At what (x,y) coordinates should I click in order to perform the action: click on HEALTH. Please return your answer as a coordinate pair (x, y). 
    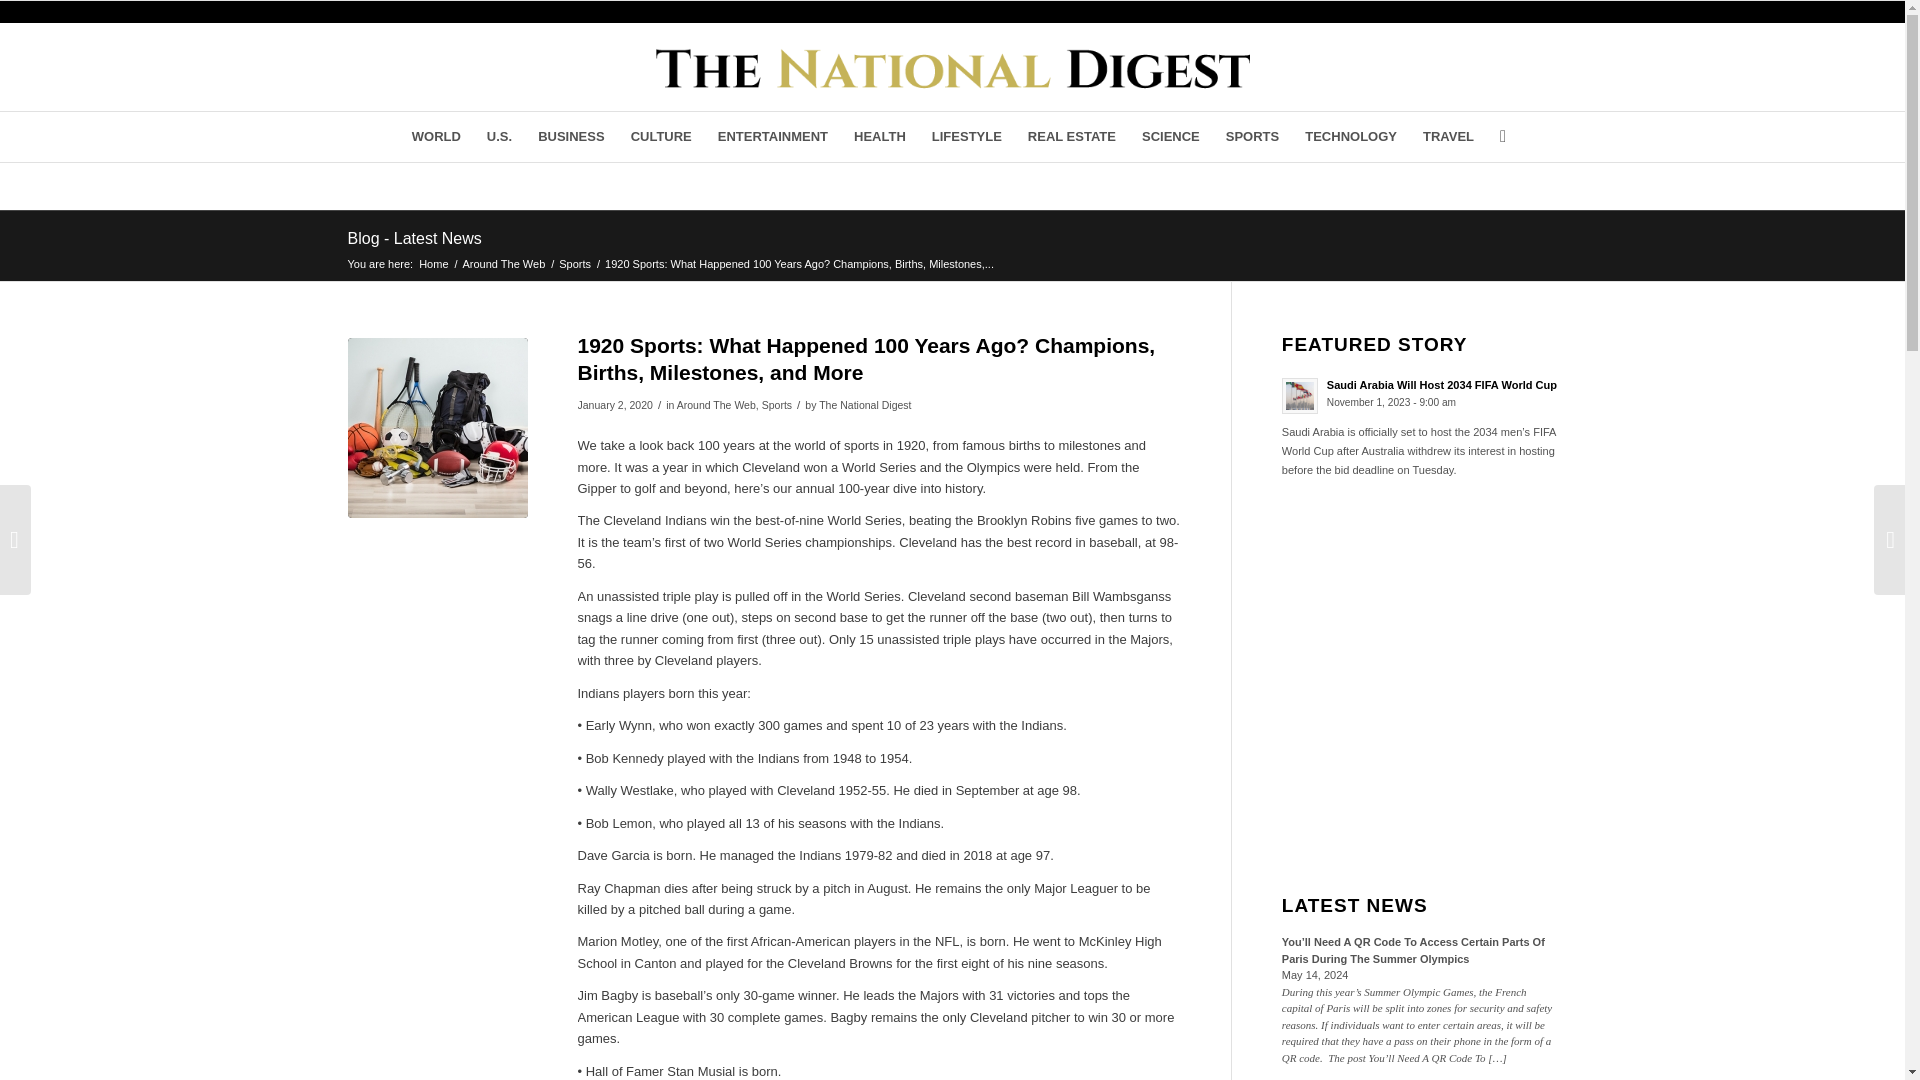
    Looking at the image, I should click on (880, 137).